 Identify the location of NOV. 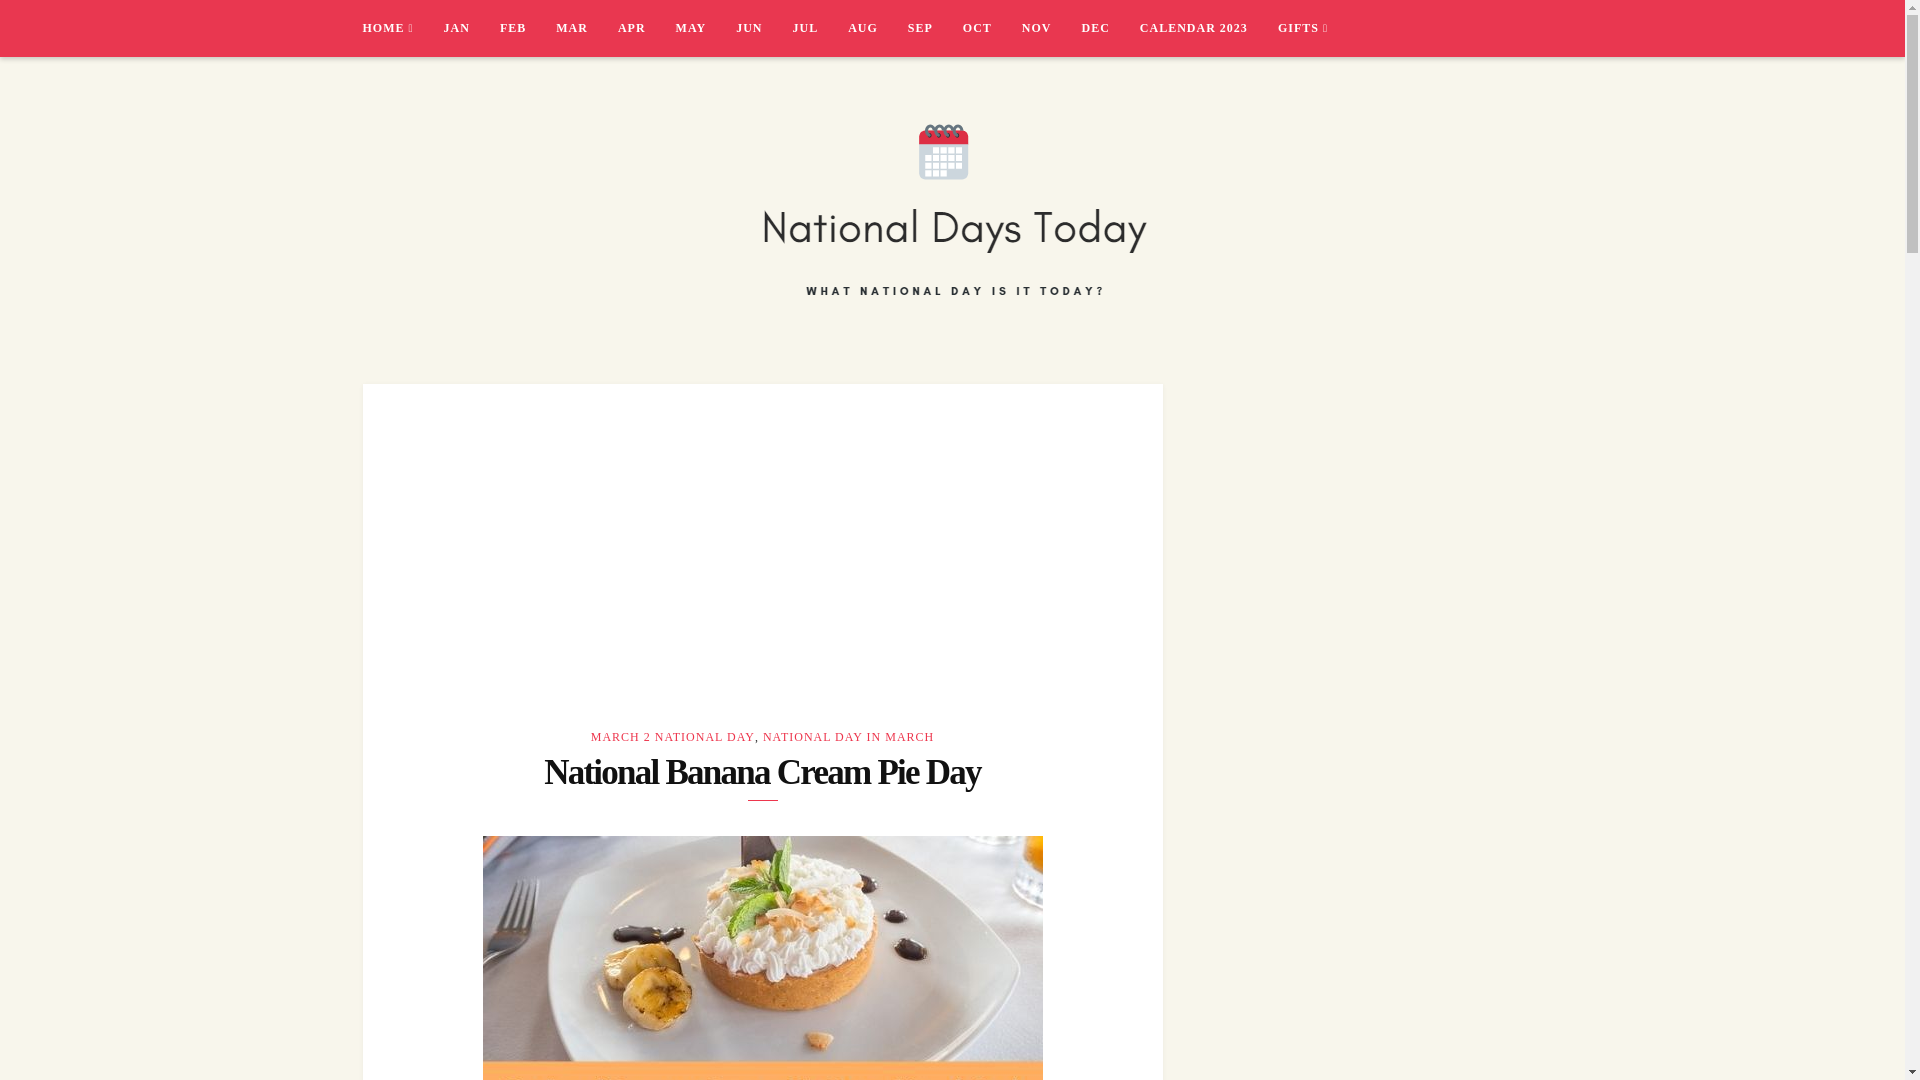
(1052, 28).